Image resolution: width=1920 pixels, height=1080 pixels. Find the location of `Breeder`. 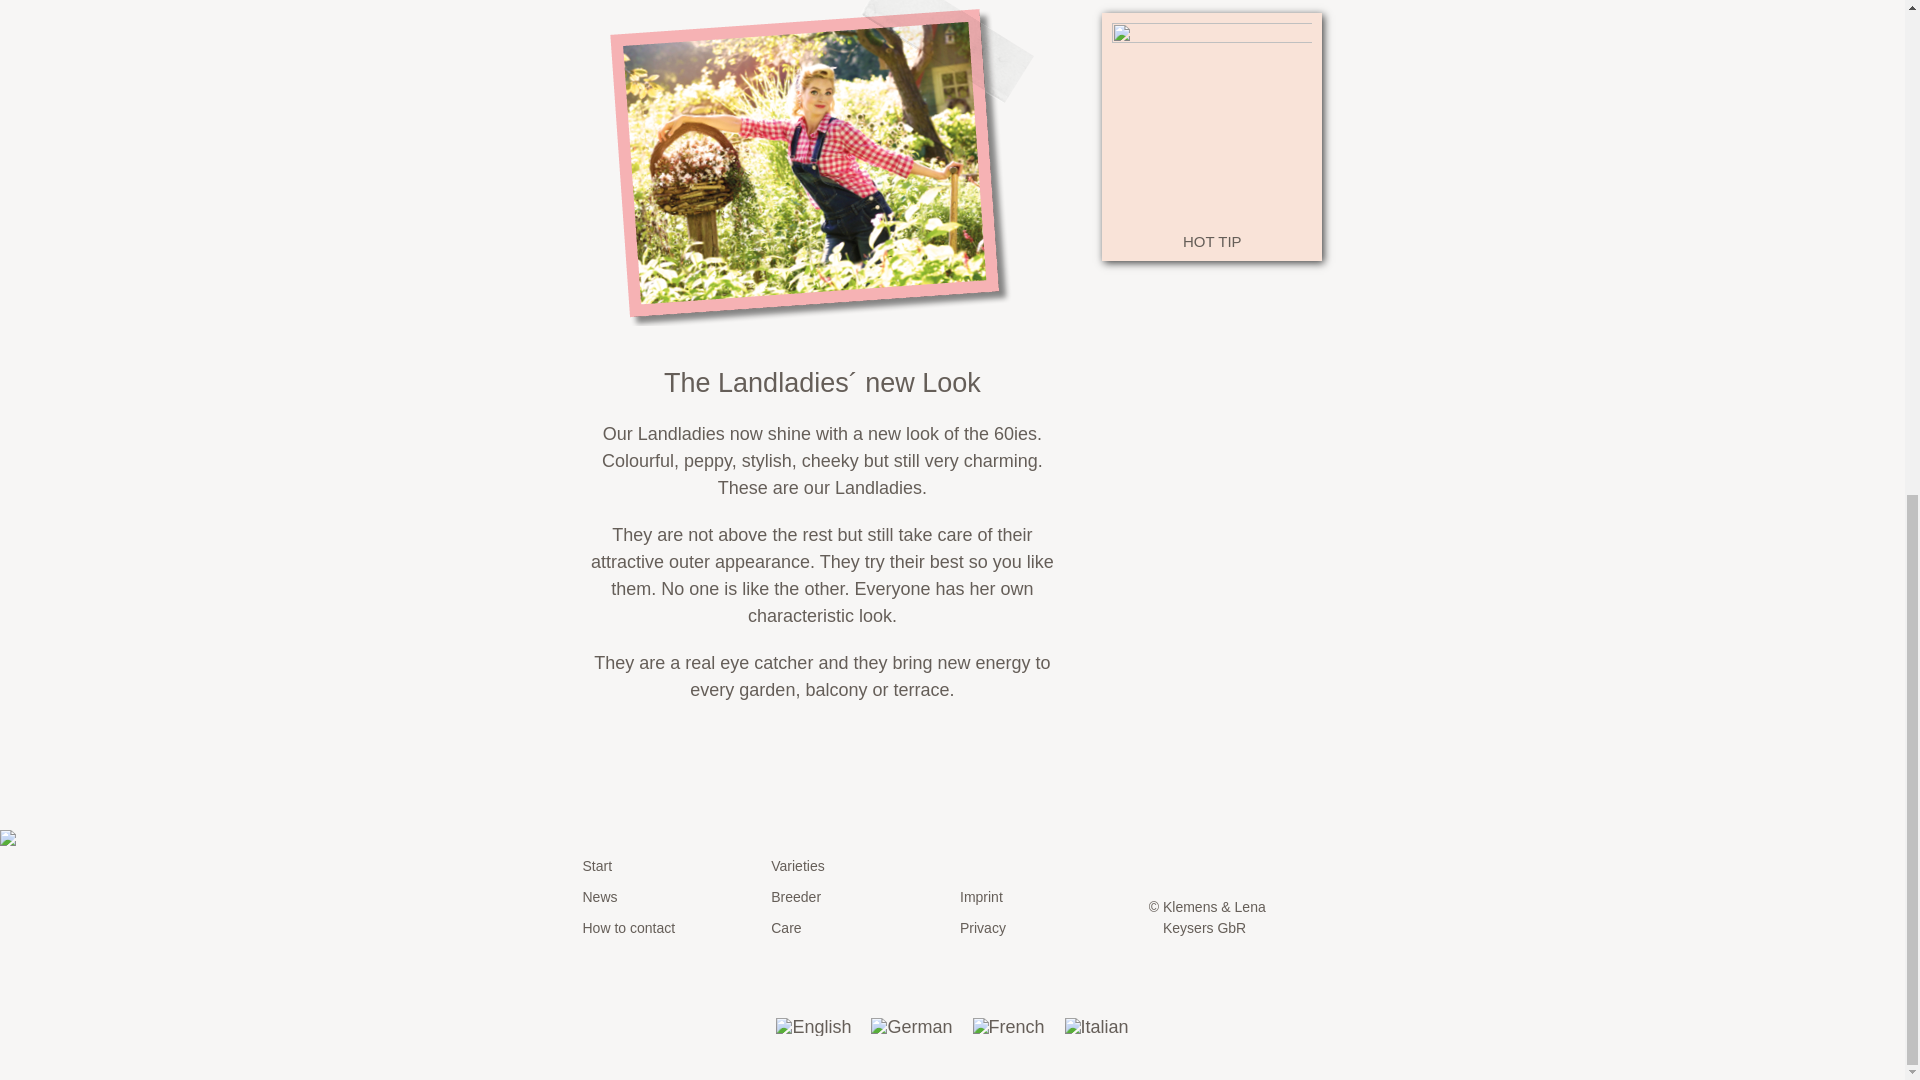

Breeder is located at coordinates (858, 897).